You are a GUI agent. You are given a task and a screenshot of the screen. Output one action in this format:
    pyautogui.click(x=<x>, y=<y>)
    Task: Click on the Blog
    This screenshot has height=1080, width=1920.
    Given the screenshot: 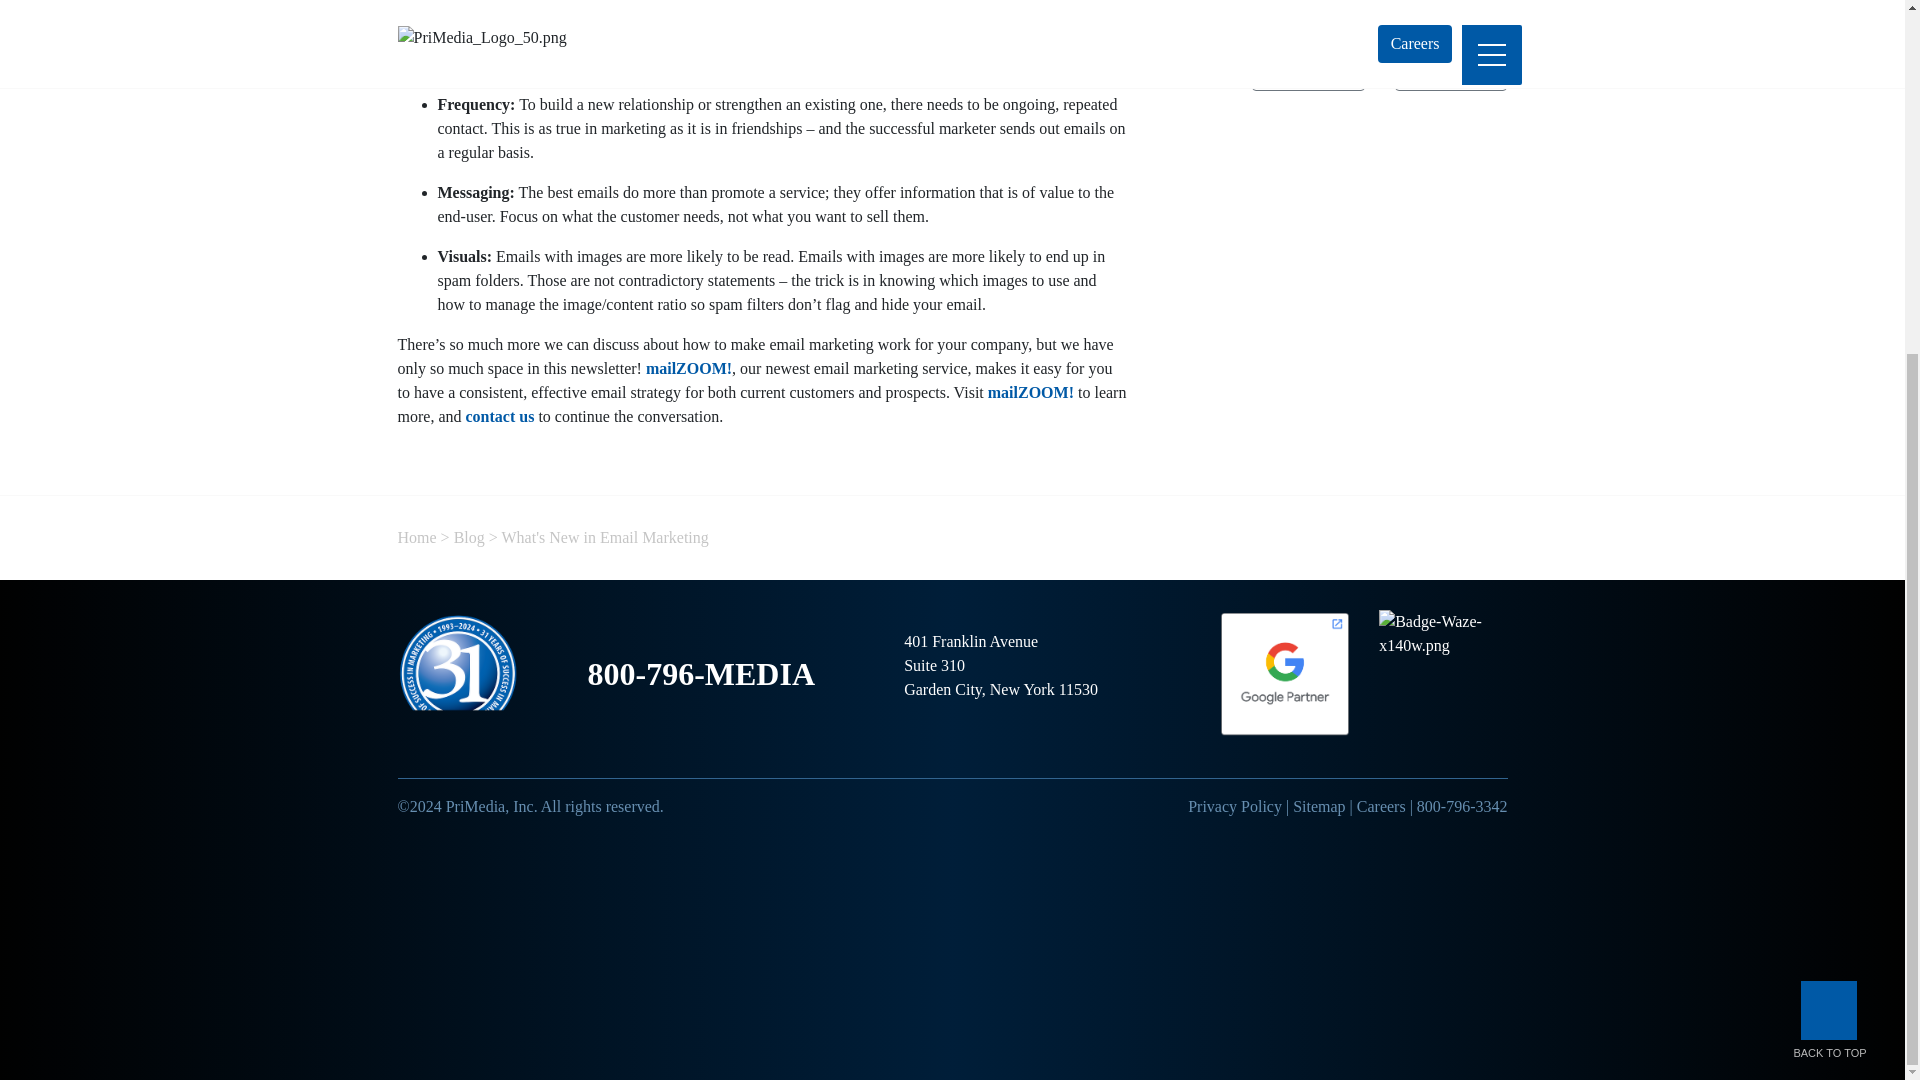 What is the action you would take?
    pyautogui.click(x=469, y=538)
    